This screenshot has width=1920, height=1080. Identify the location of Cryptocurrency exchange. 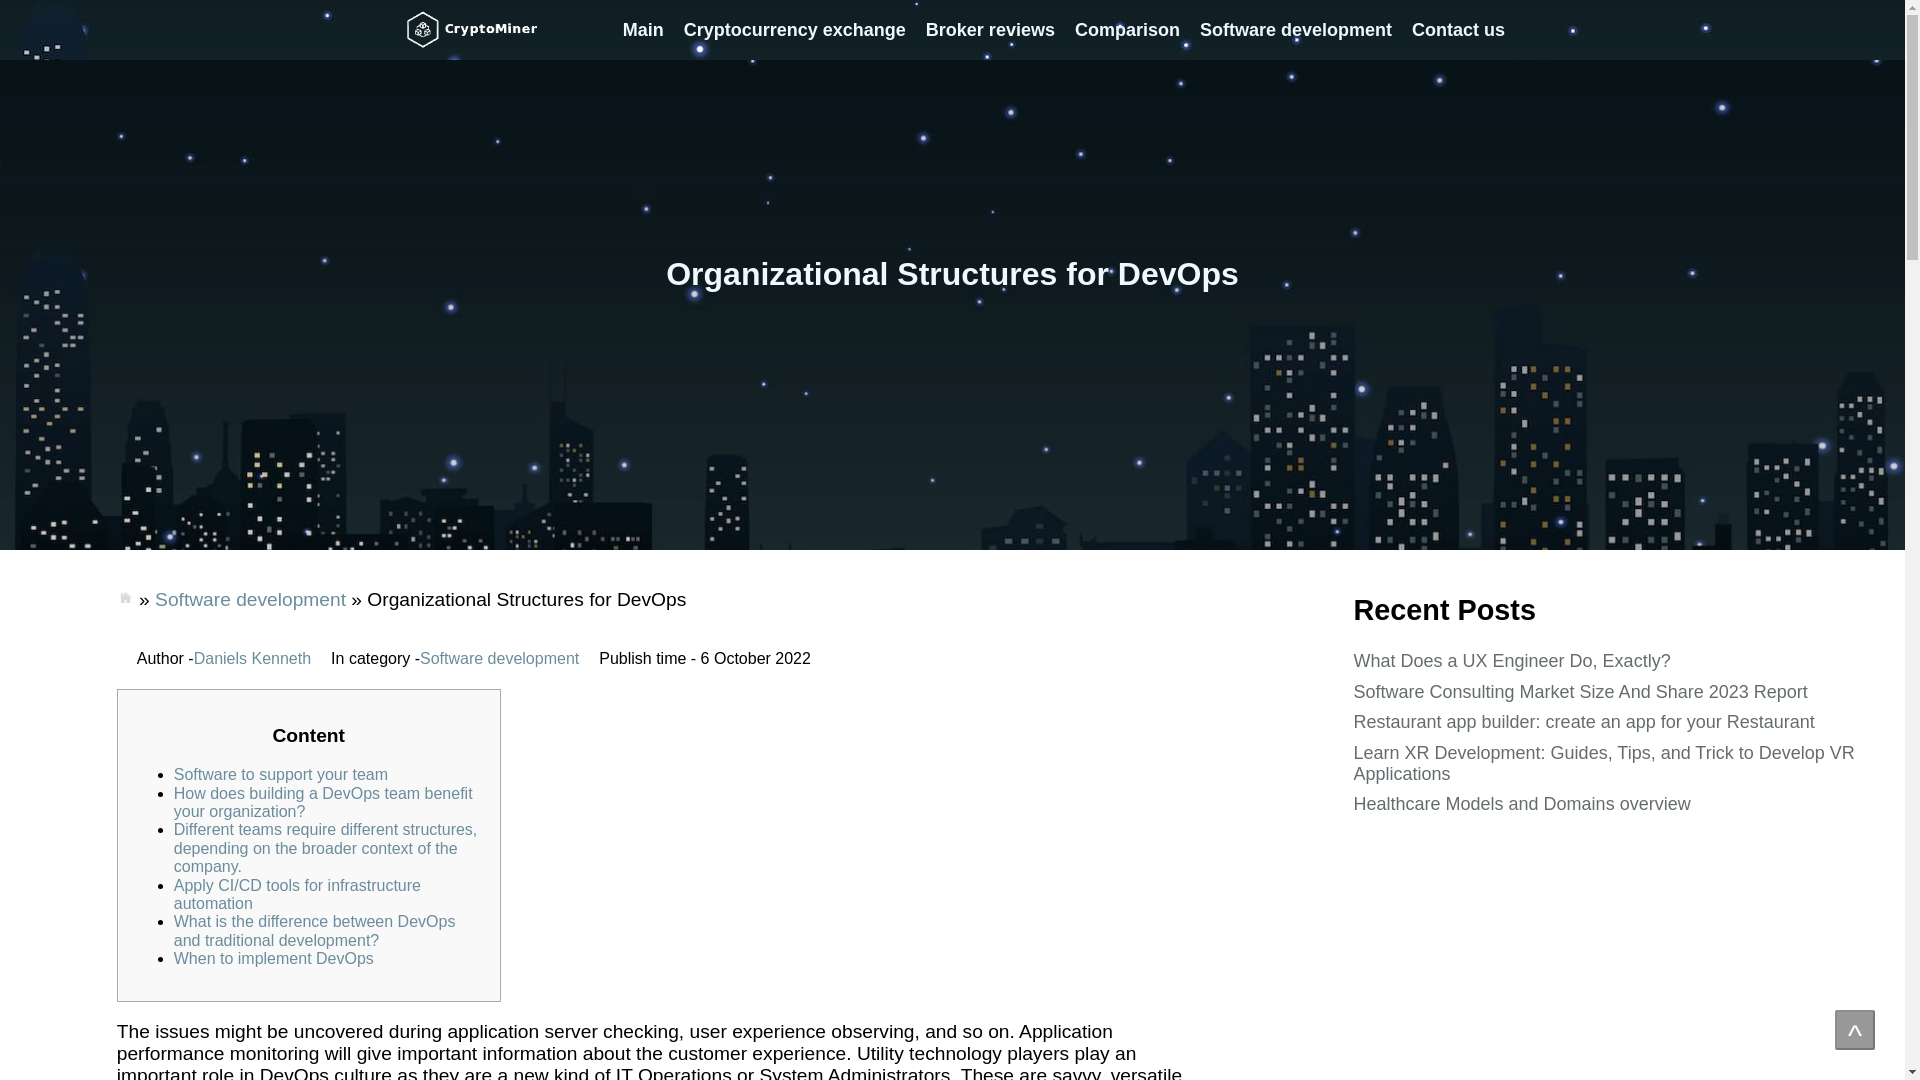
(794, 30).